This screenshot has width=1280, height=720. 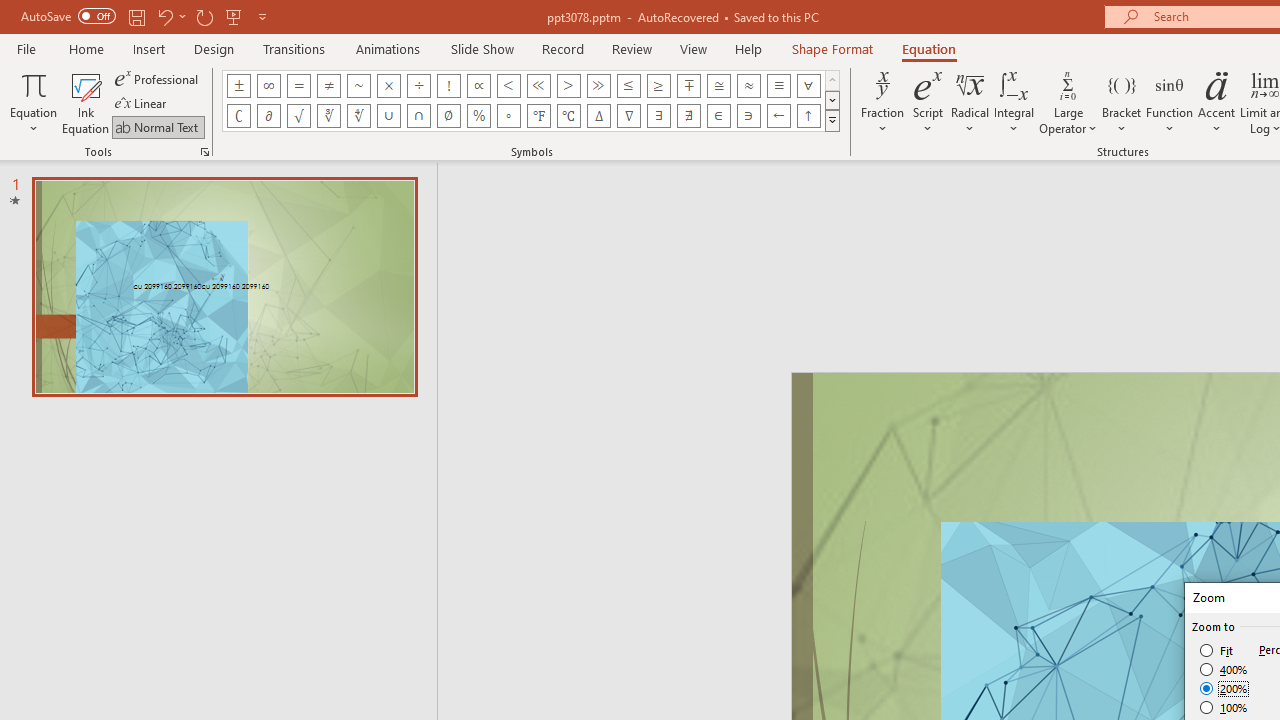 What do you see at coordinates (448, 116) in the screenshot?
I see `Equation Symbol Empty Set` at bounding box center [448, 116].